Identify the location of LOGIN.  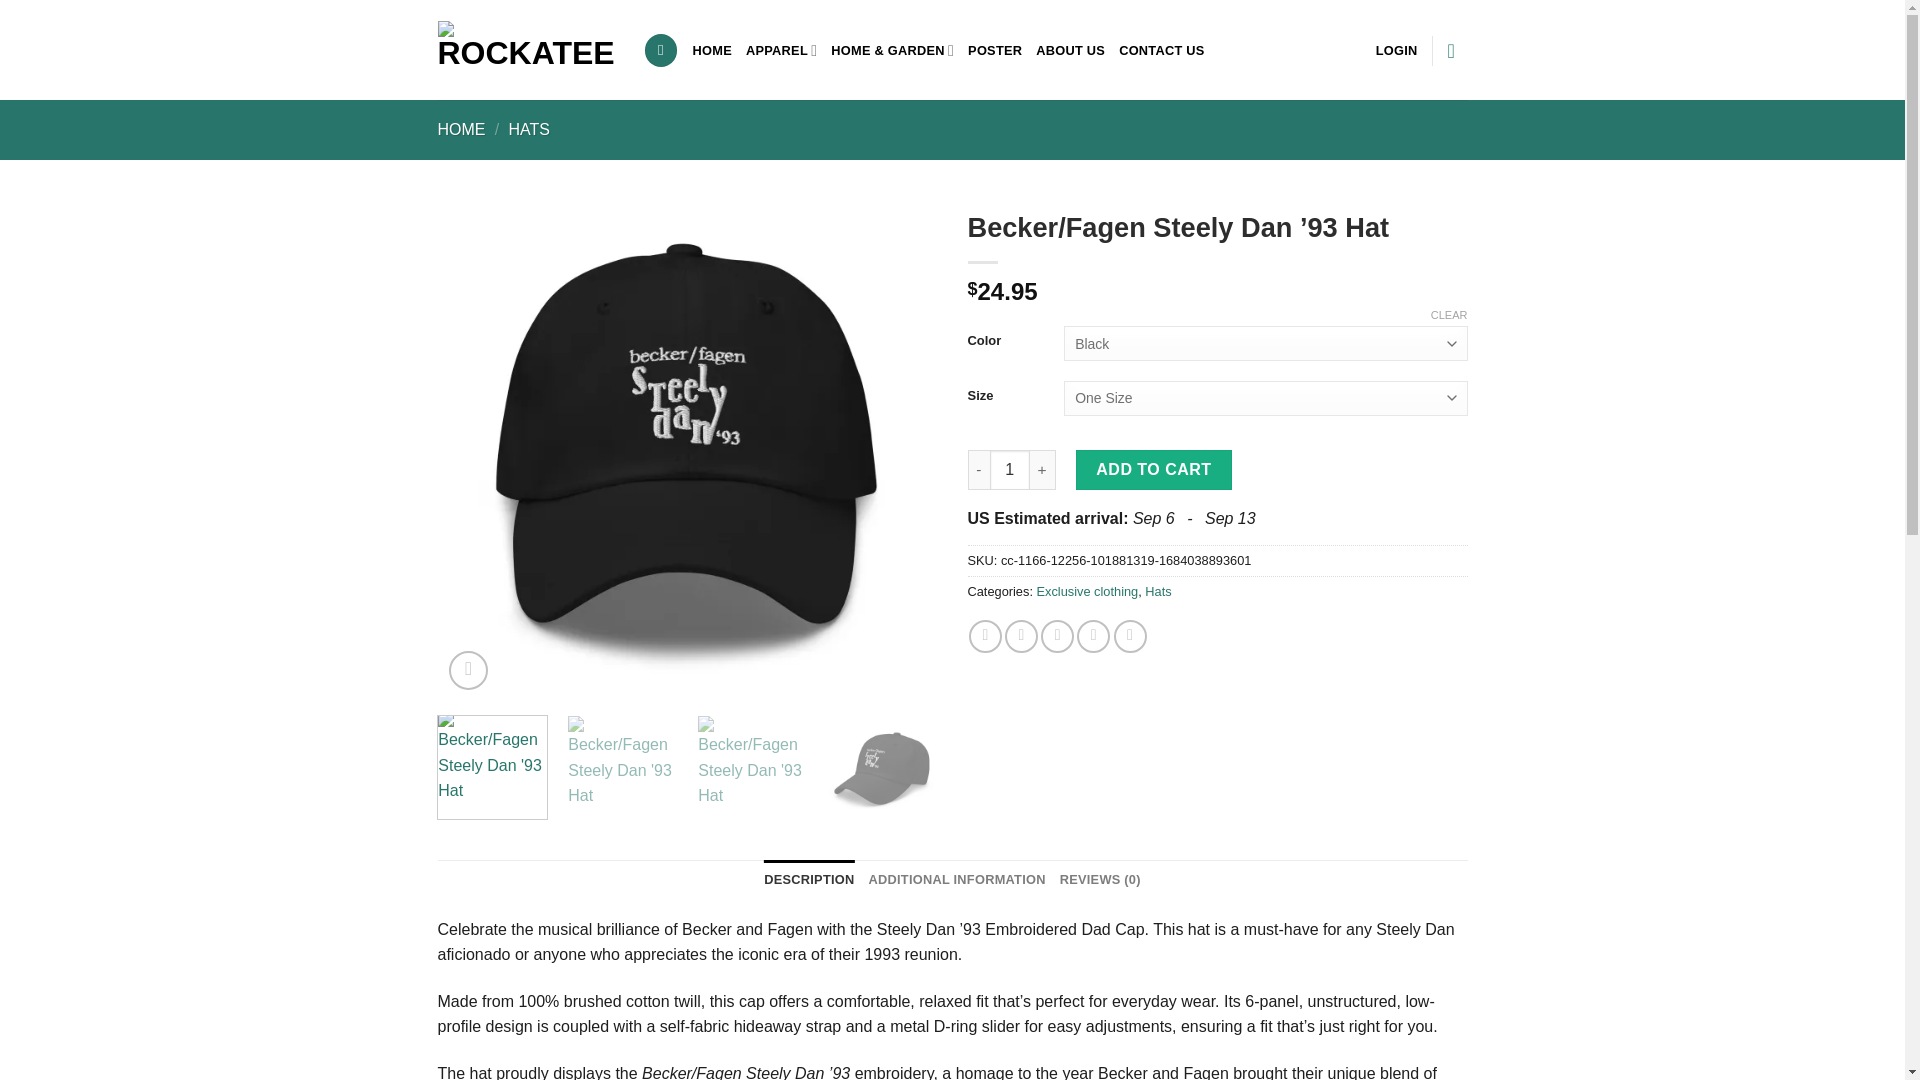
(1397, 50).